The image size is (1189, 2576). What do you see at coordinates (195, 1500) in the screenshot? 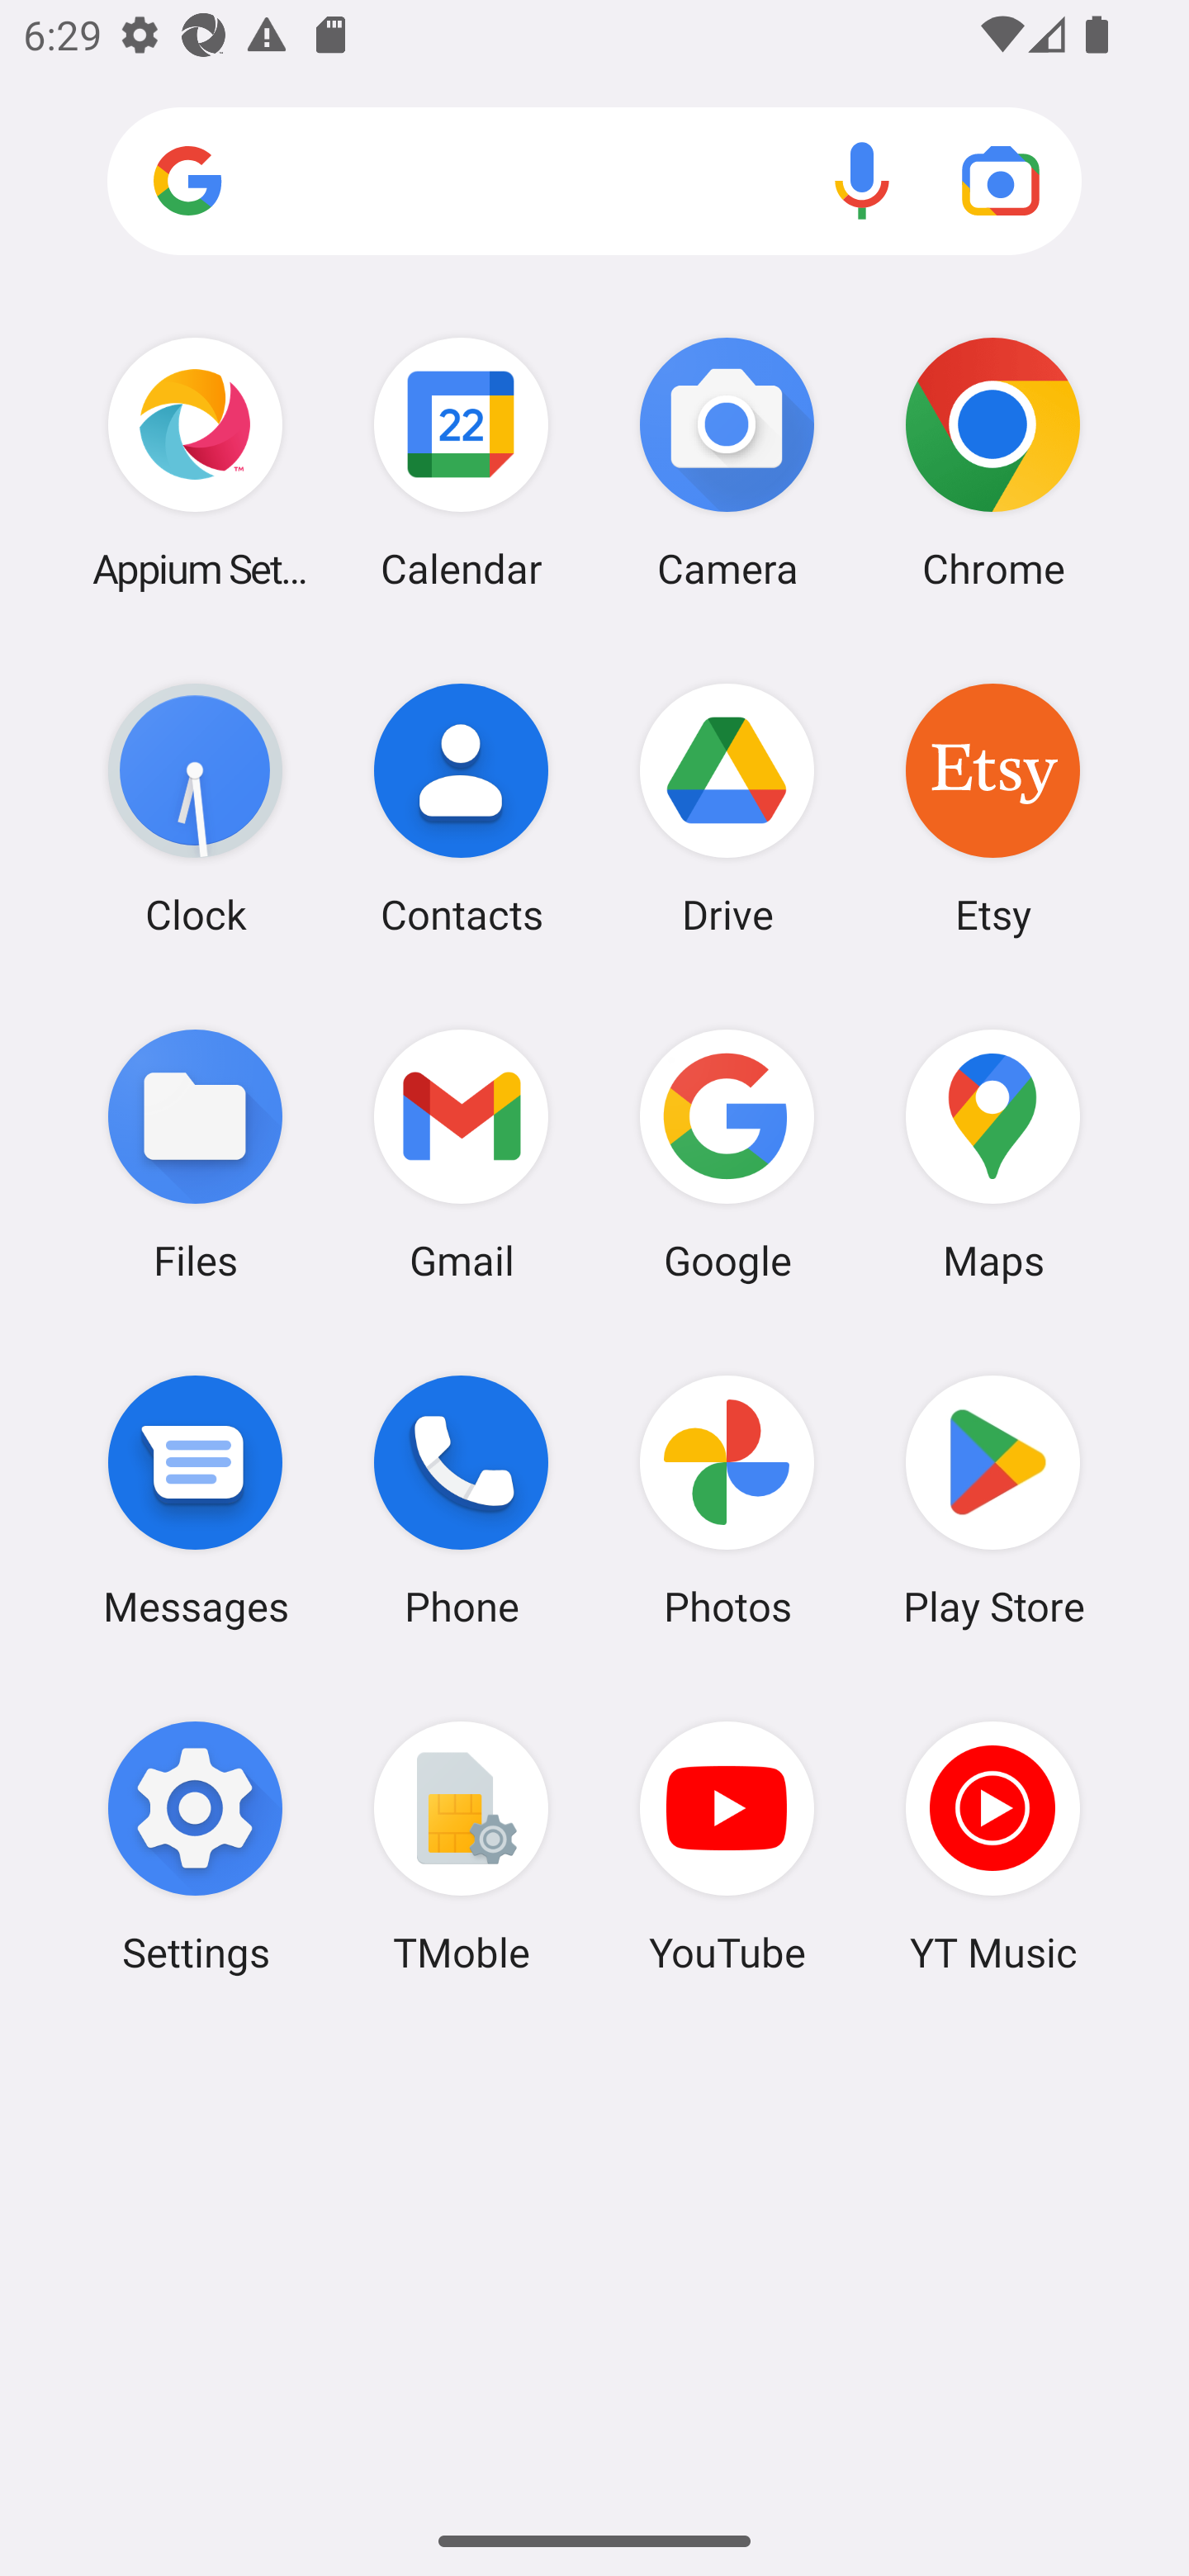
I see `Messages` at bounding box center [195, 1500].